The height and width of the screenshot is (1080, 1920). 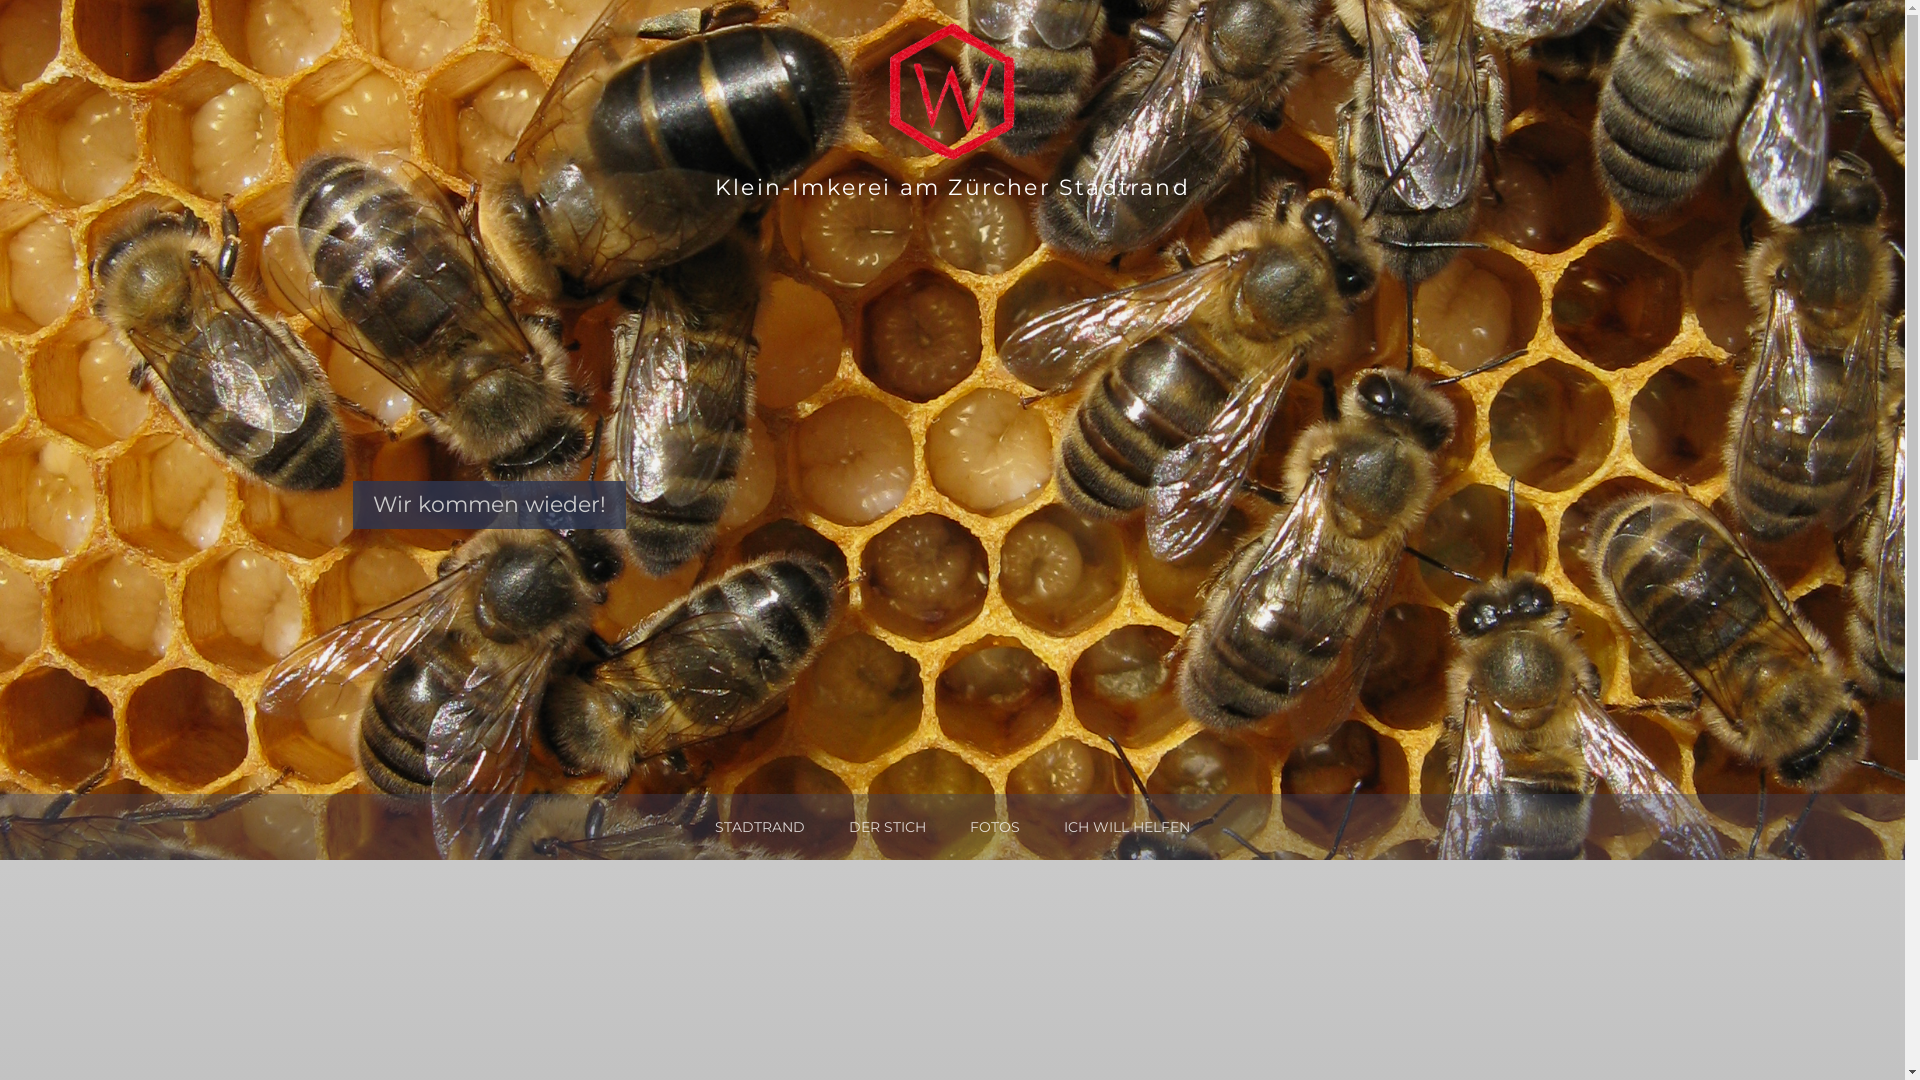 I want to click on STADTRAND, so click(x=760, y=827).